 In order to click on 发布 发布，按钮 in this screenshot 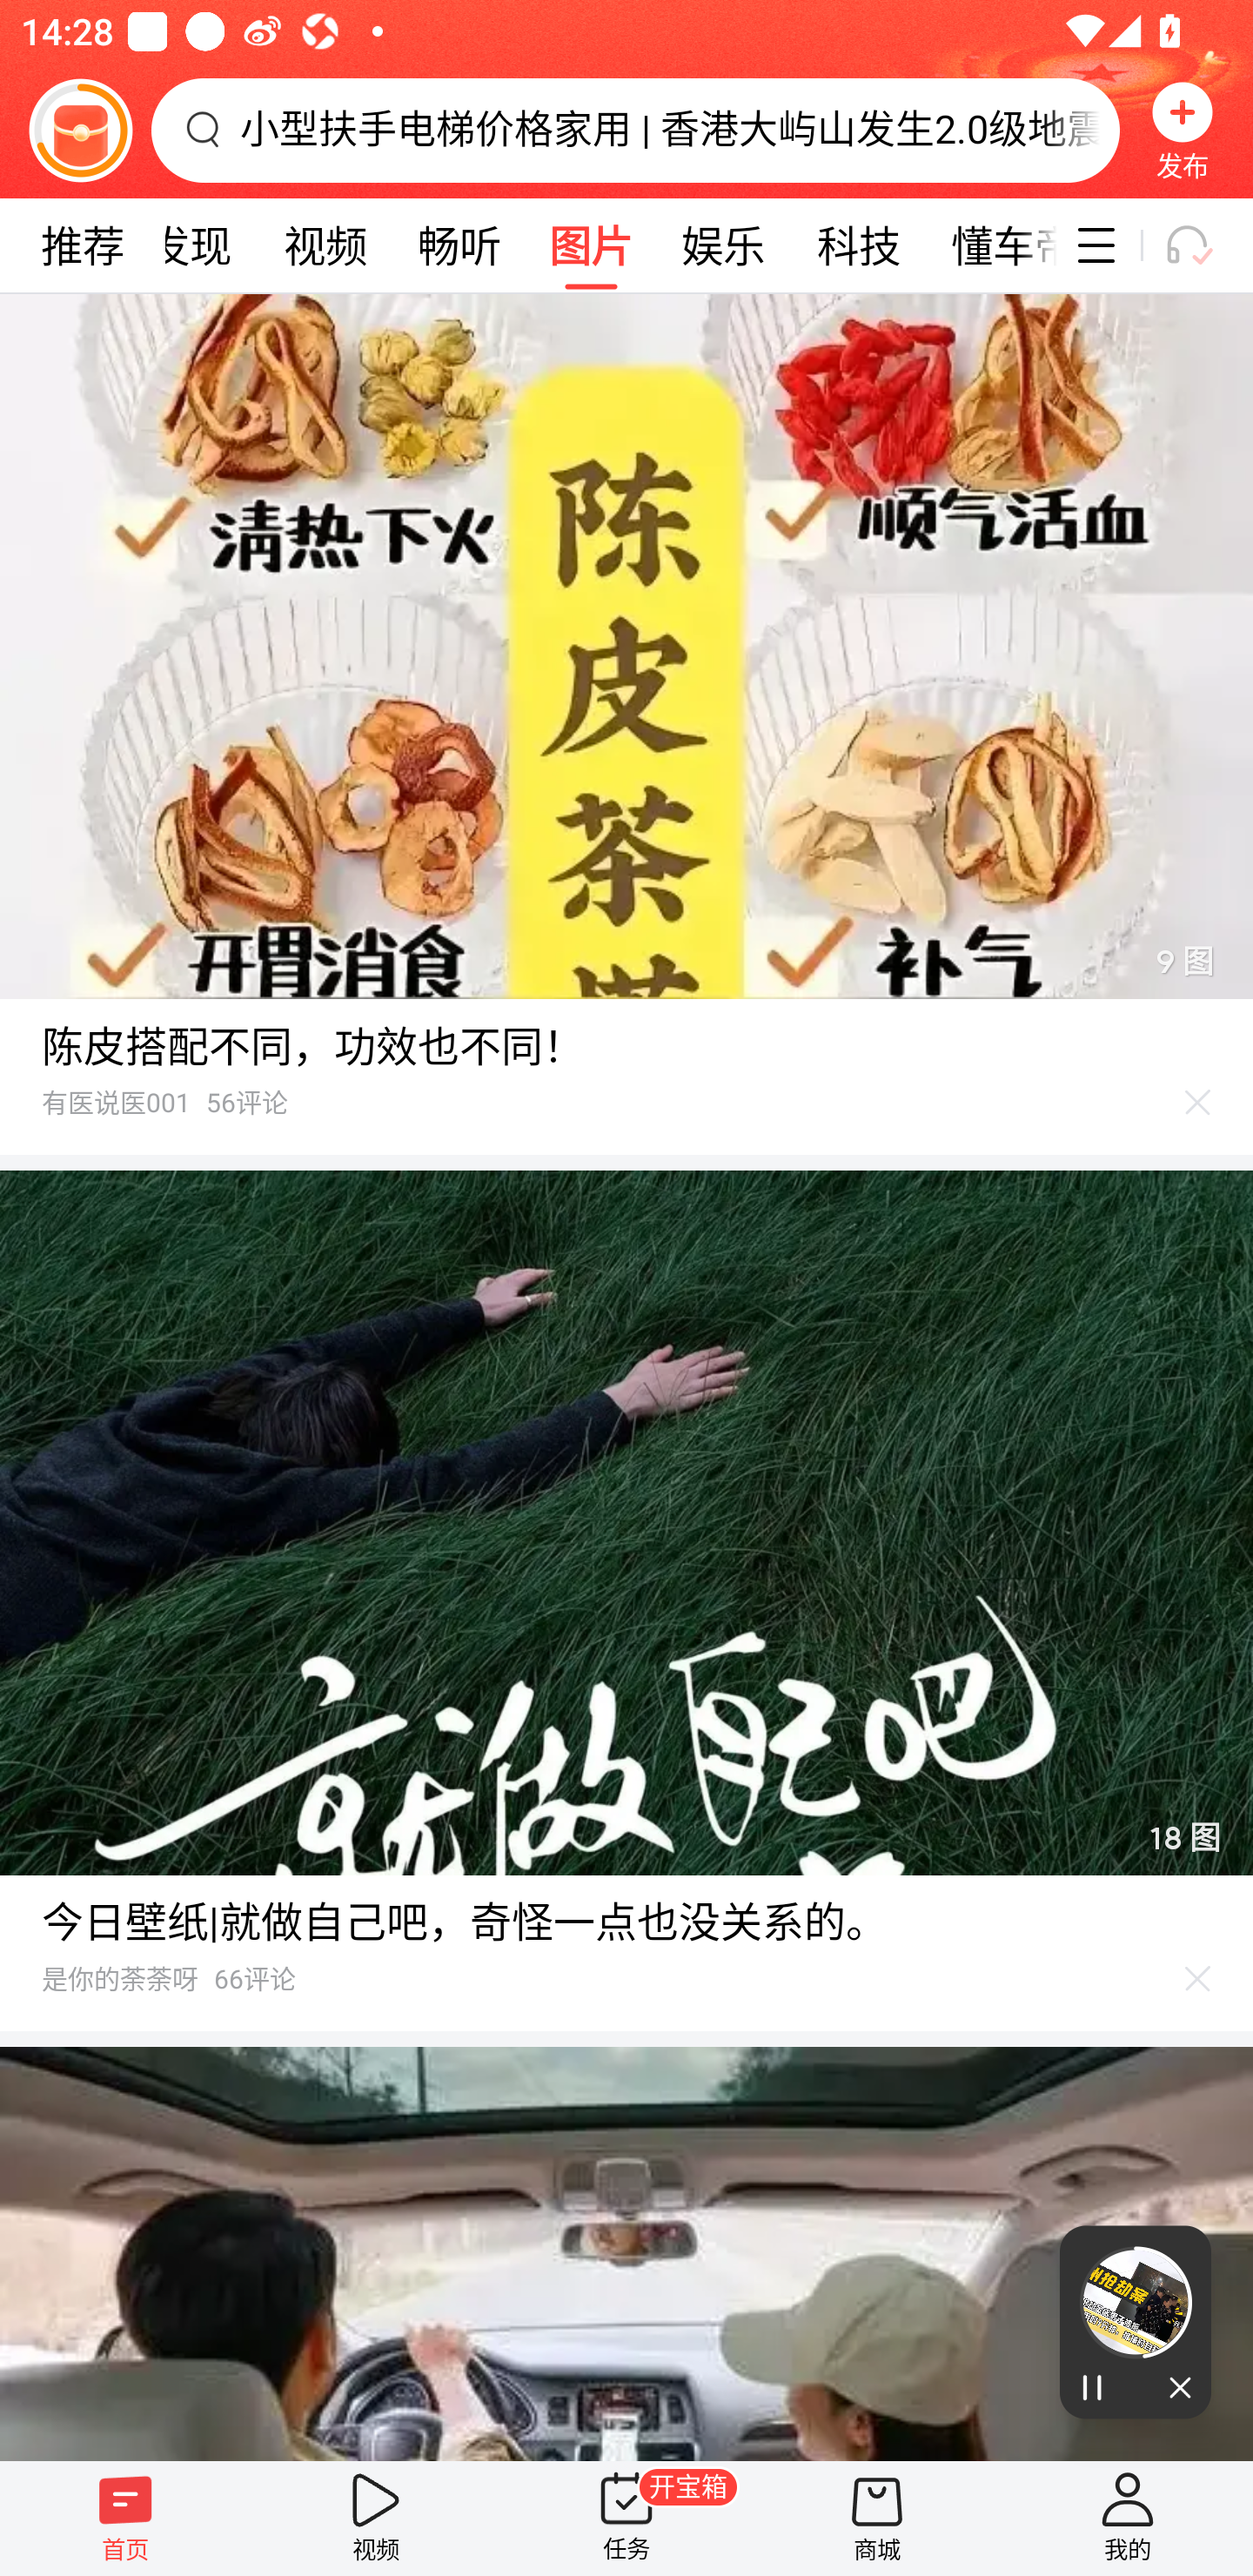, I will do `click(1183, 130)`.